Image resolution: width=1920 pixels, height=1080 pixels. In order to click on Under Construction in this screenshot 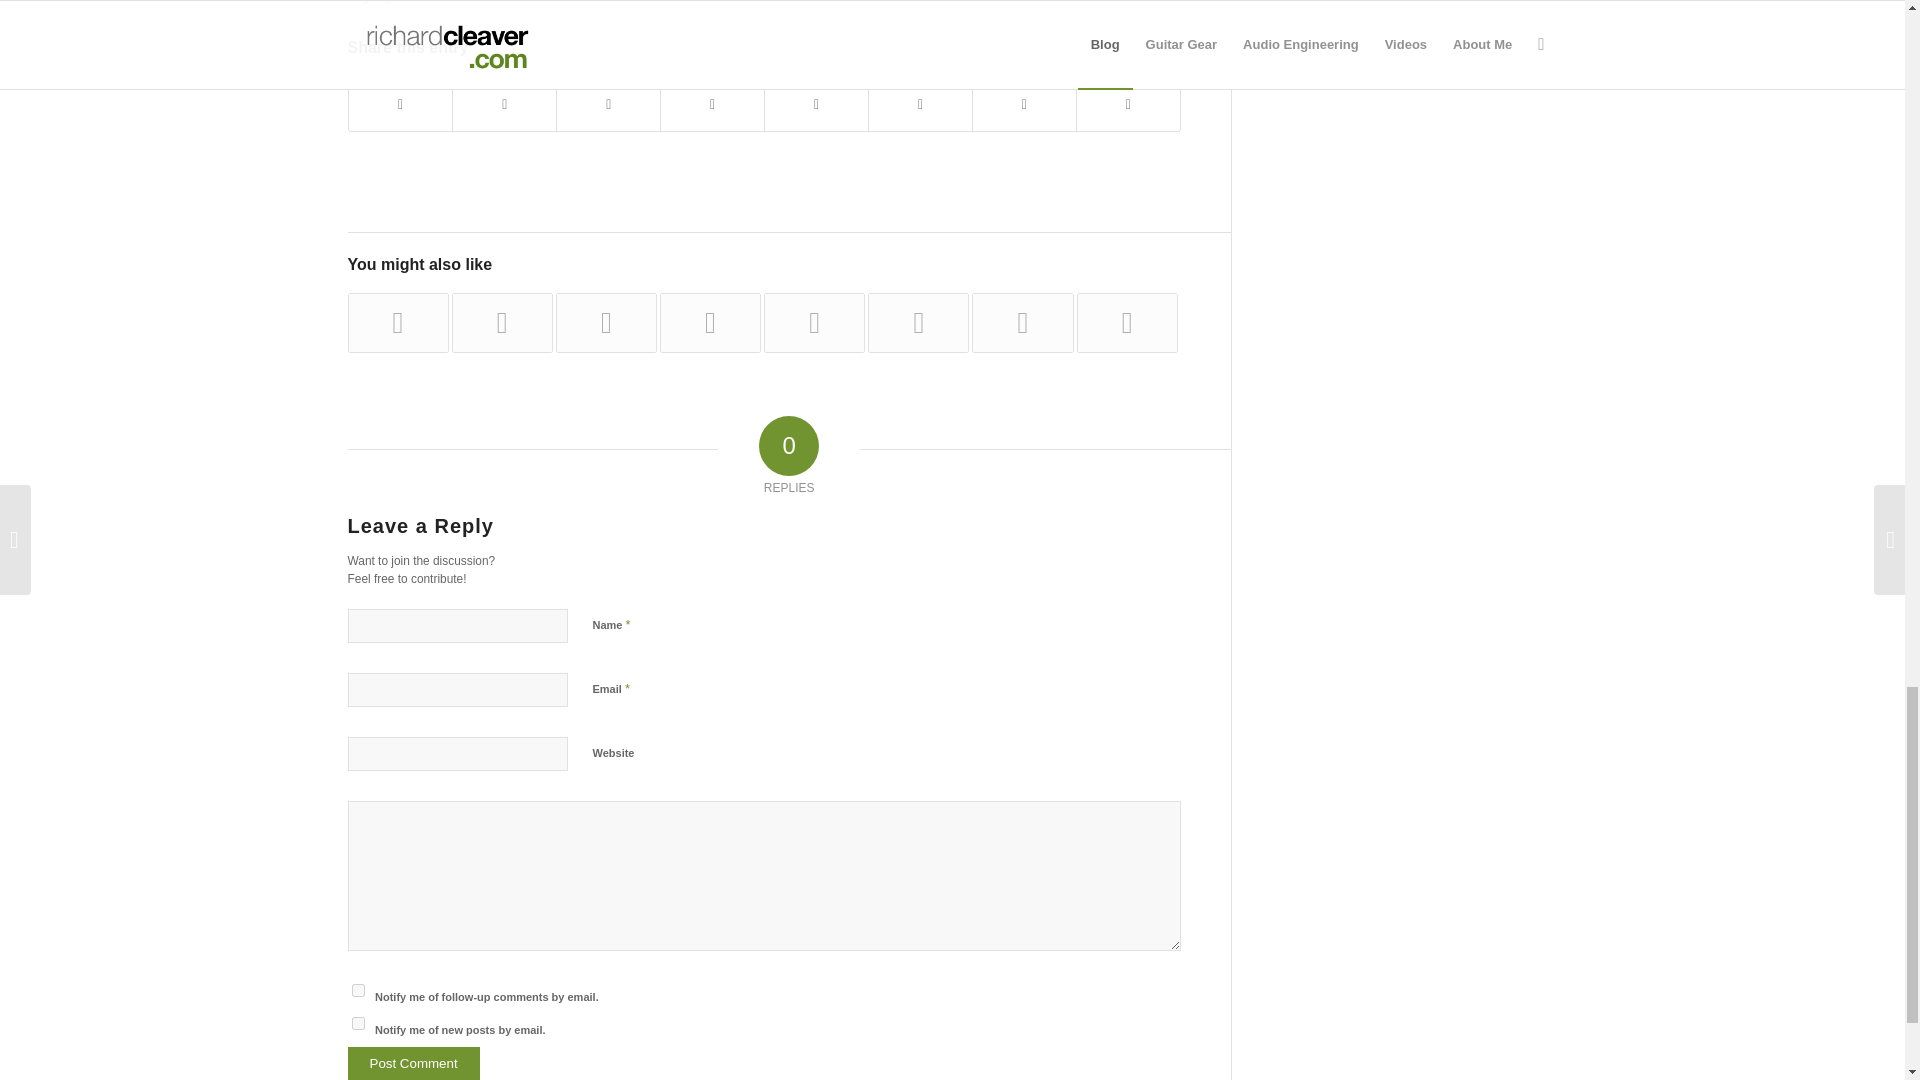, I will do `click(502, 322)`.